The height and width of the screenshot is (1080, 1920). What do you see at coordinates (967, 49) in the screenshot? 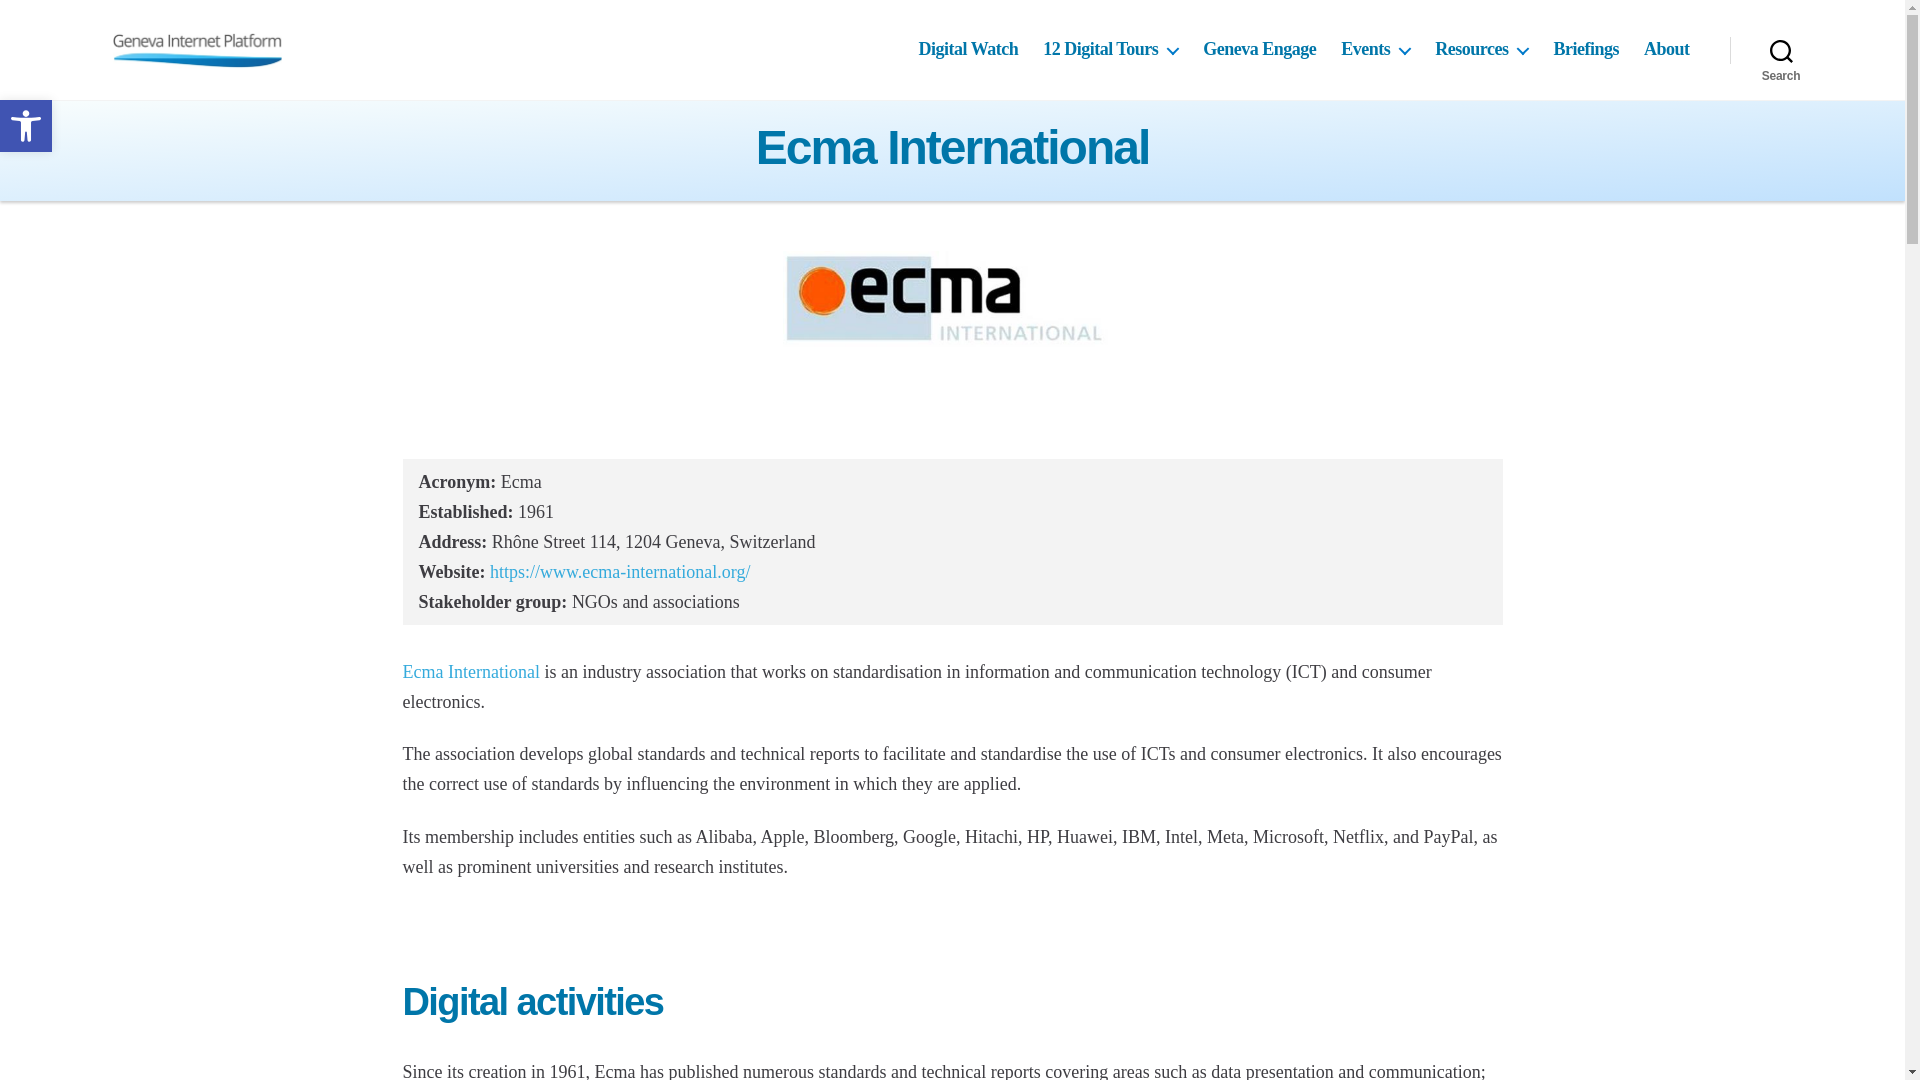
I see `Digital Watch` at bounding box center [967, 49].